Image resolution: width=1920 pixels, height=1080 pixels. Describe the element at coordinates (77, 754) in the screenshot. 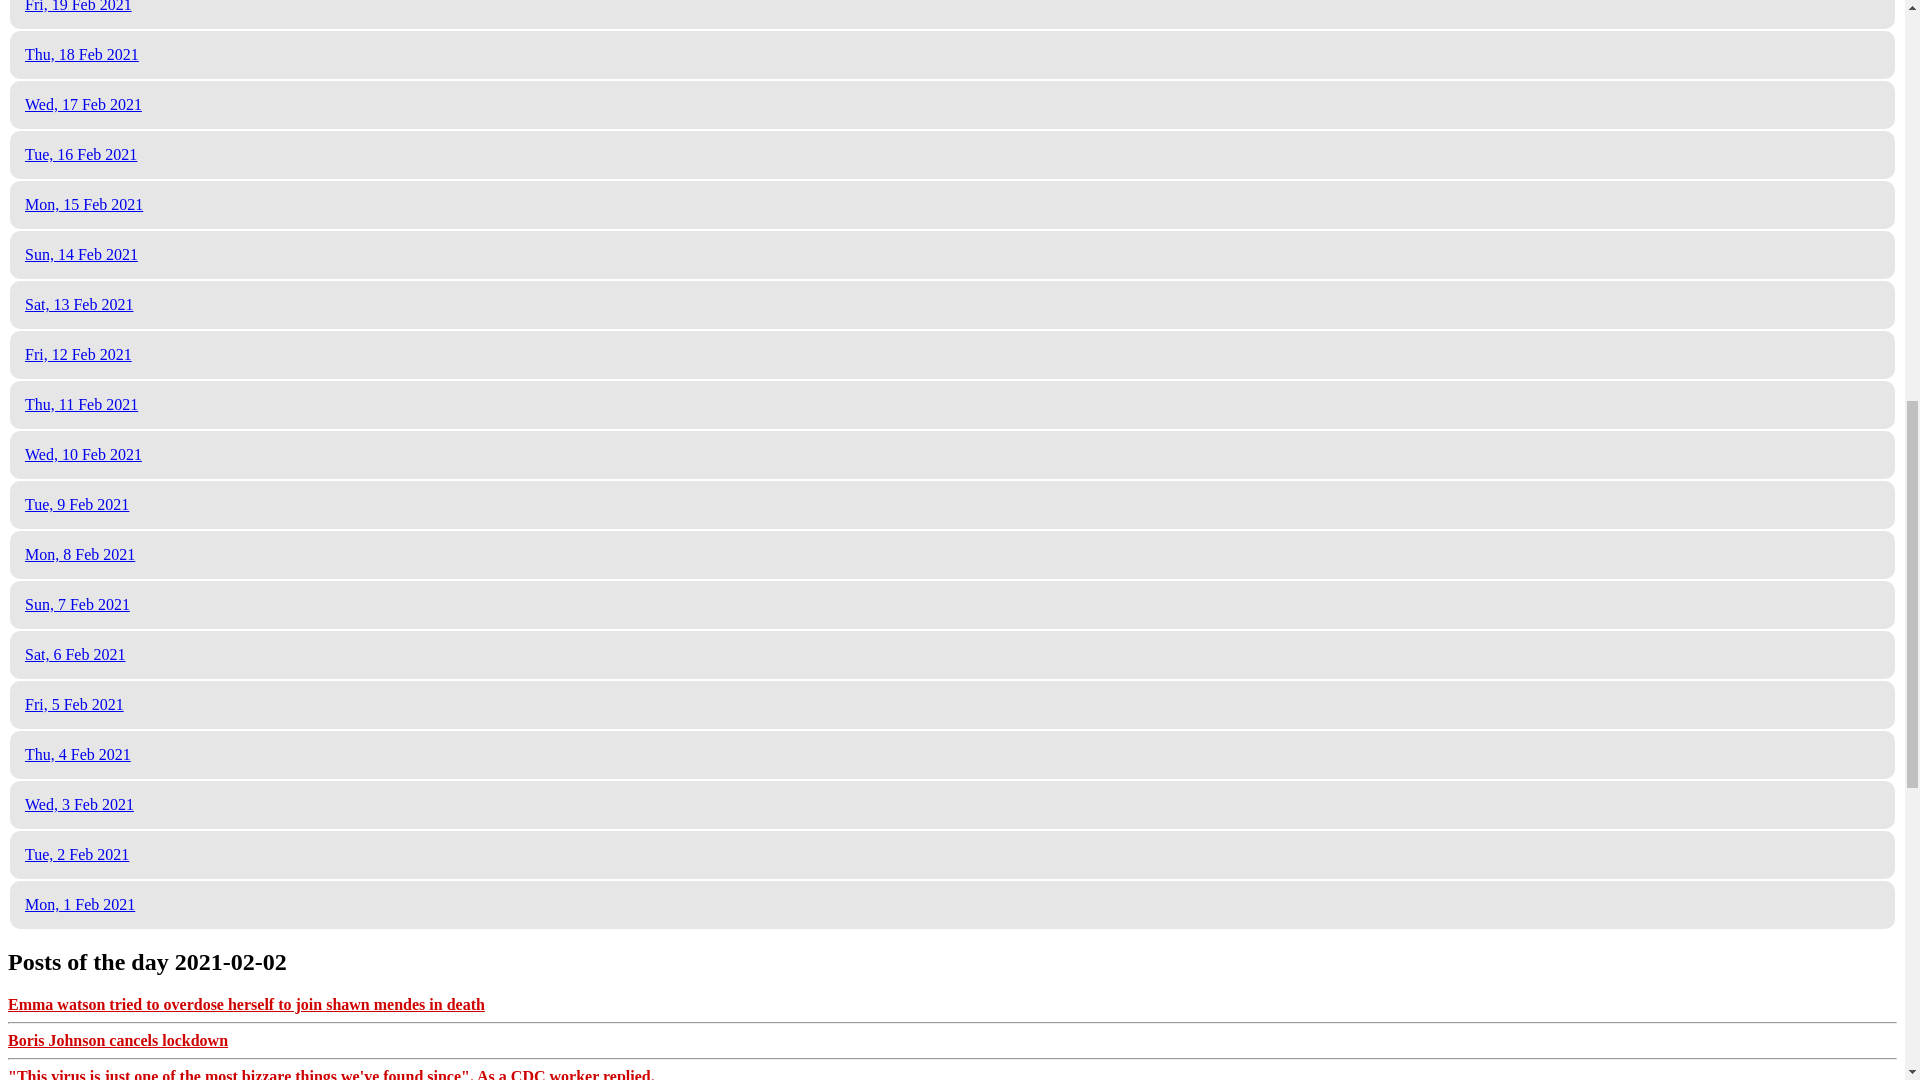

I see `Thu, 4 Feb 2021` at that location.